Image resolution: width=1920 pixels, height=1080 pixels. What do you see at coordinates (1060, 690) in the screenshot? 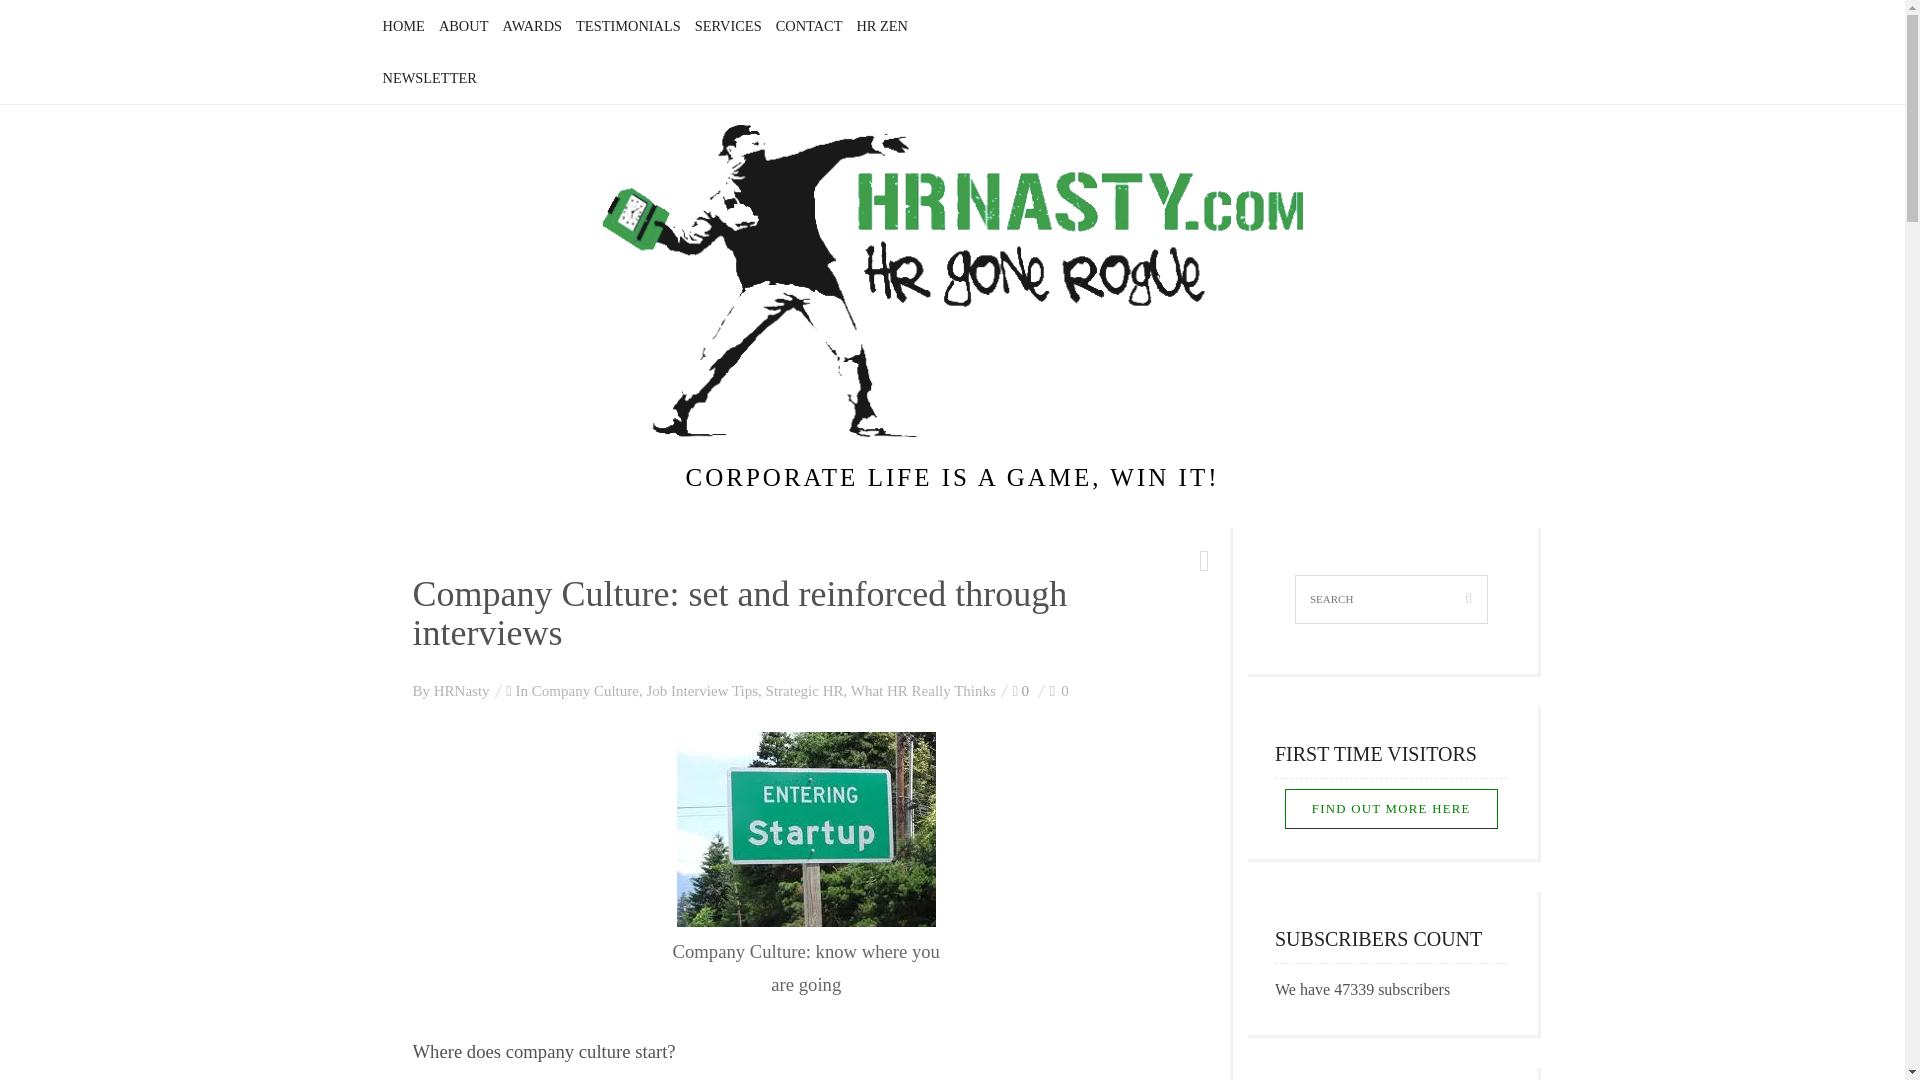
I see `Like this` at bounding box center [1060, 690].